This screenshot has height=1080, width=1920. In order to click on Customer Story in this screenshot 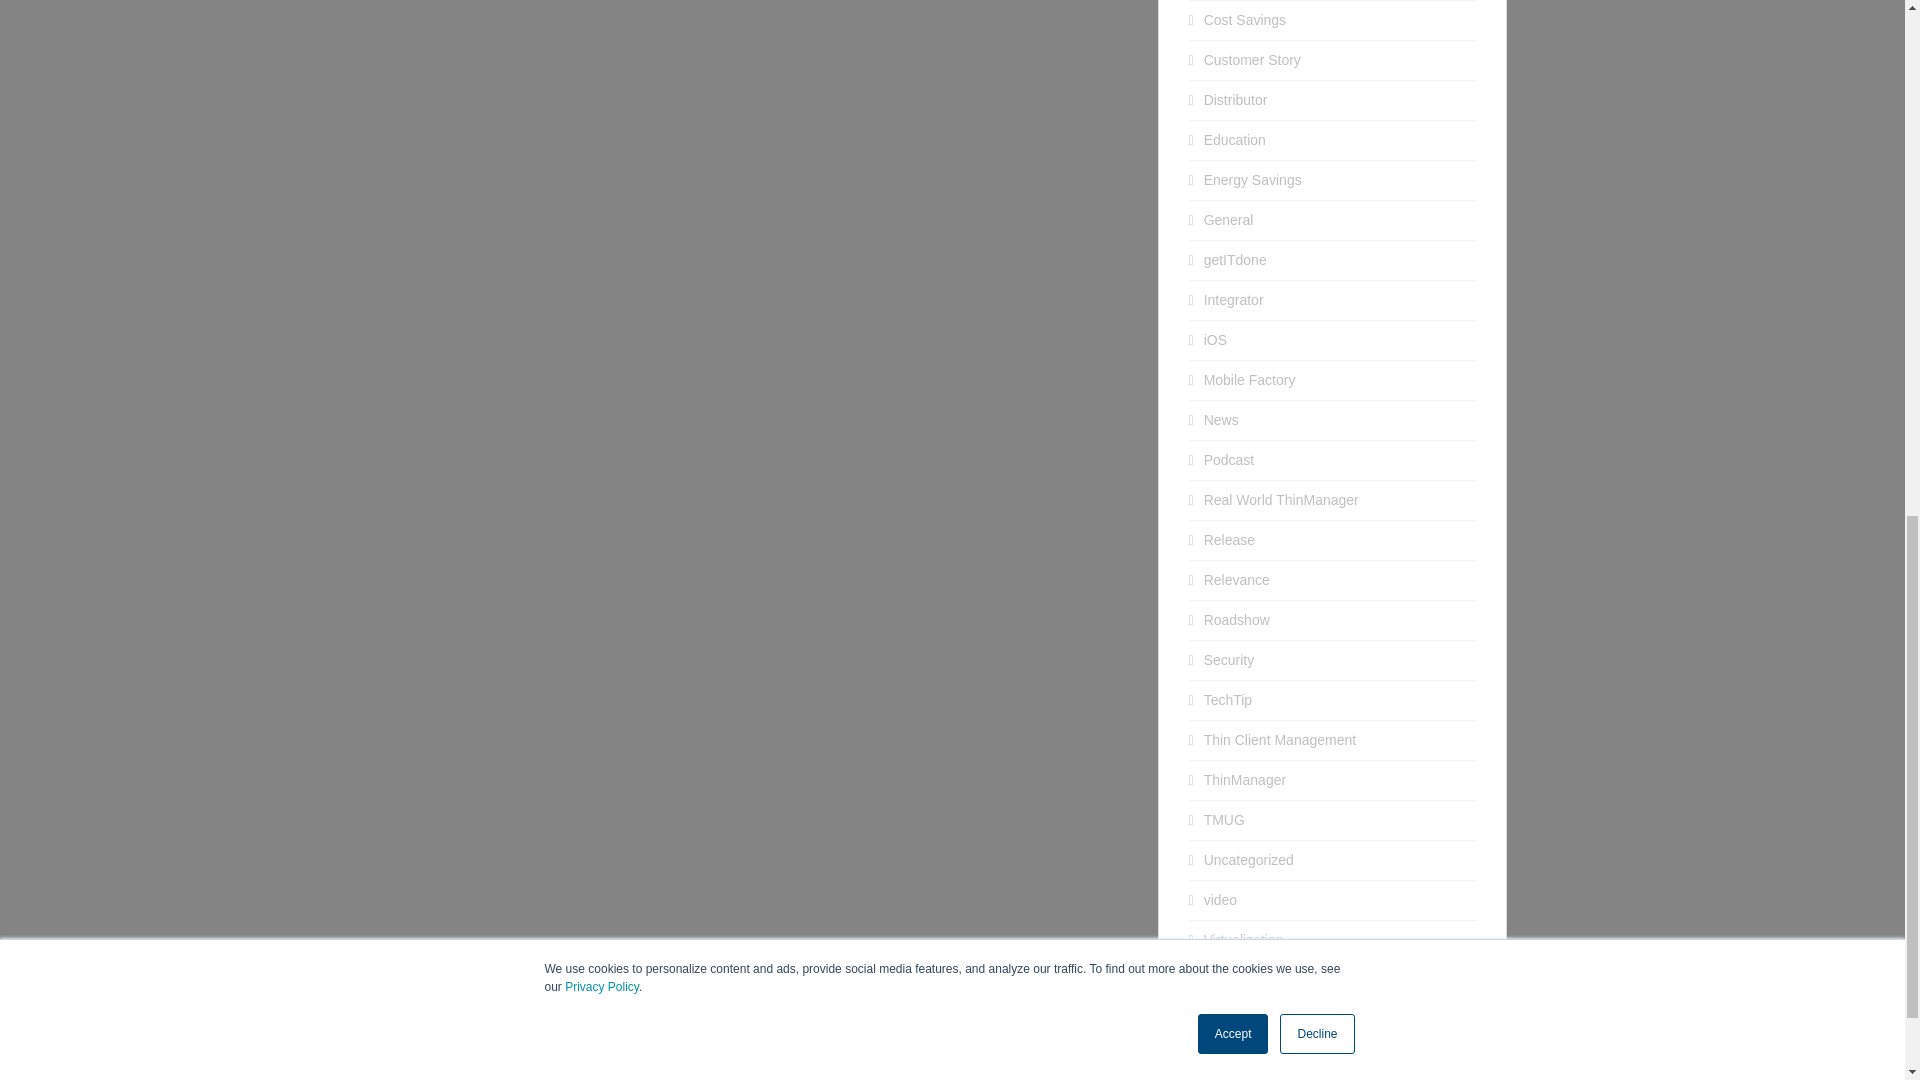, I will do `click(1252, 60)`.